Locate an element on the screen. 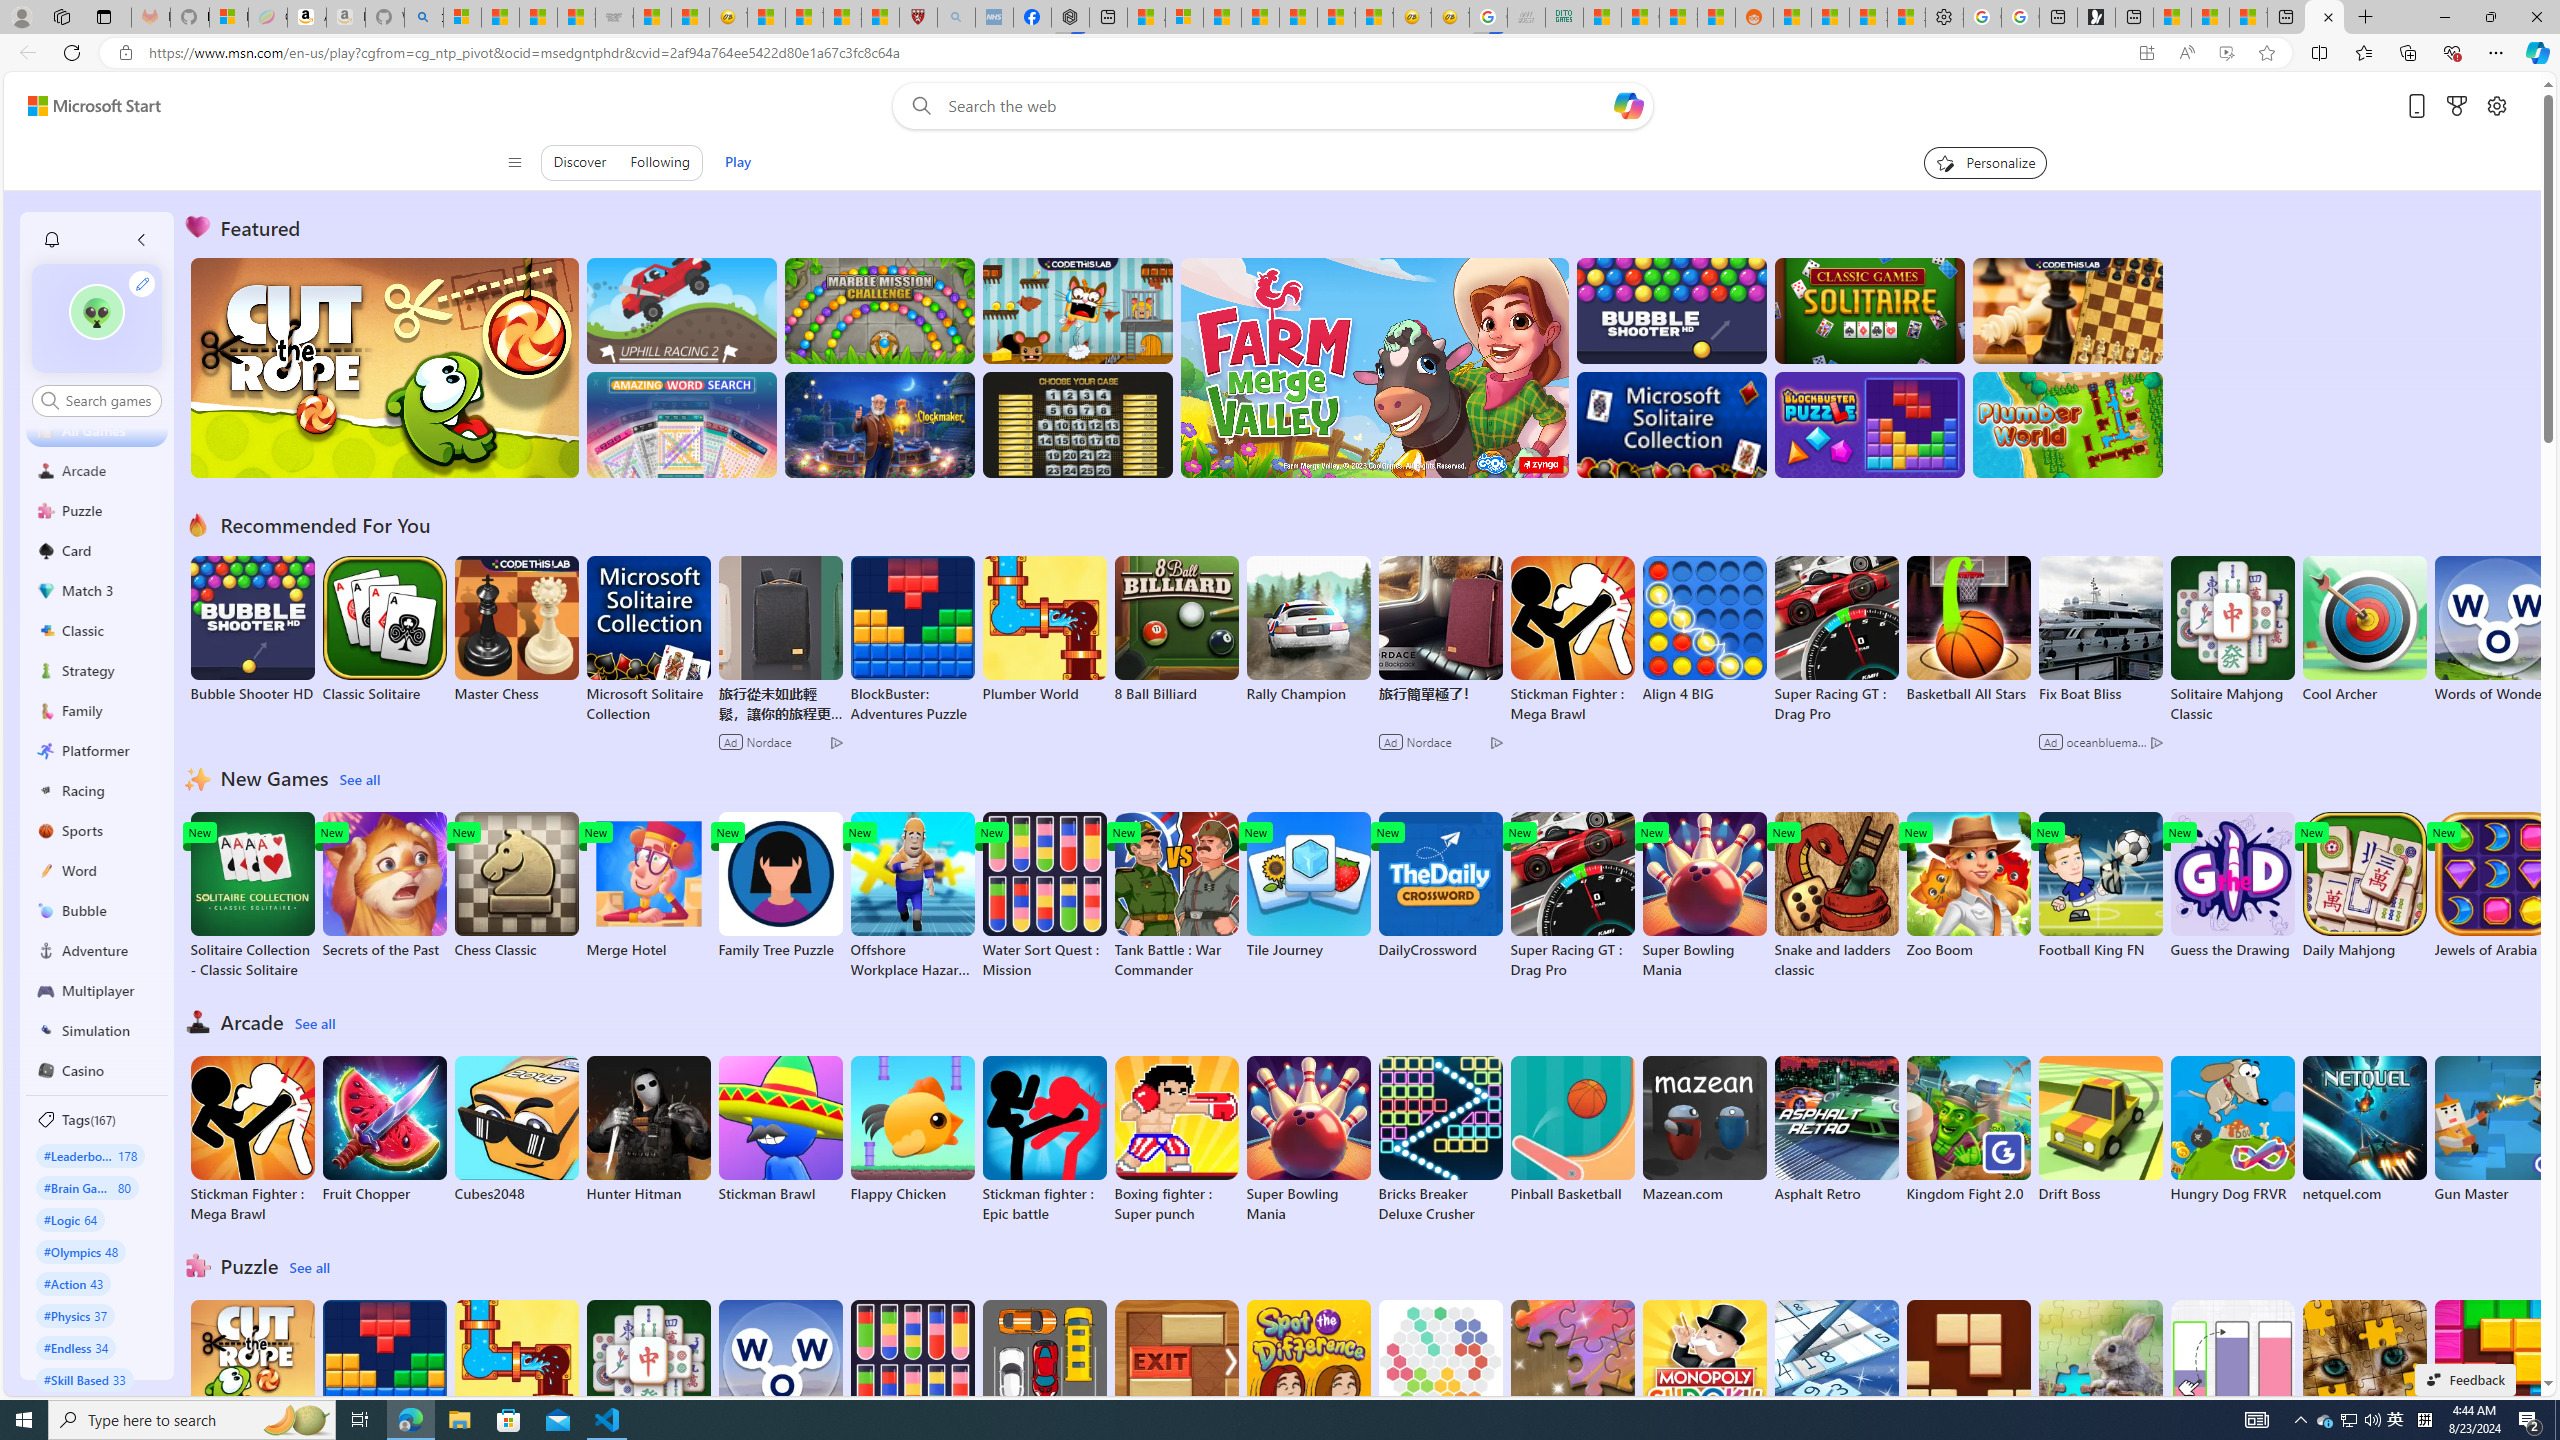  Asphalt Retro is located at coordinates (1836, 1129).